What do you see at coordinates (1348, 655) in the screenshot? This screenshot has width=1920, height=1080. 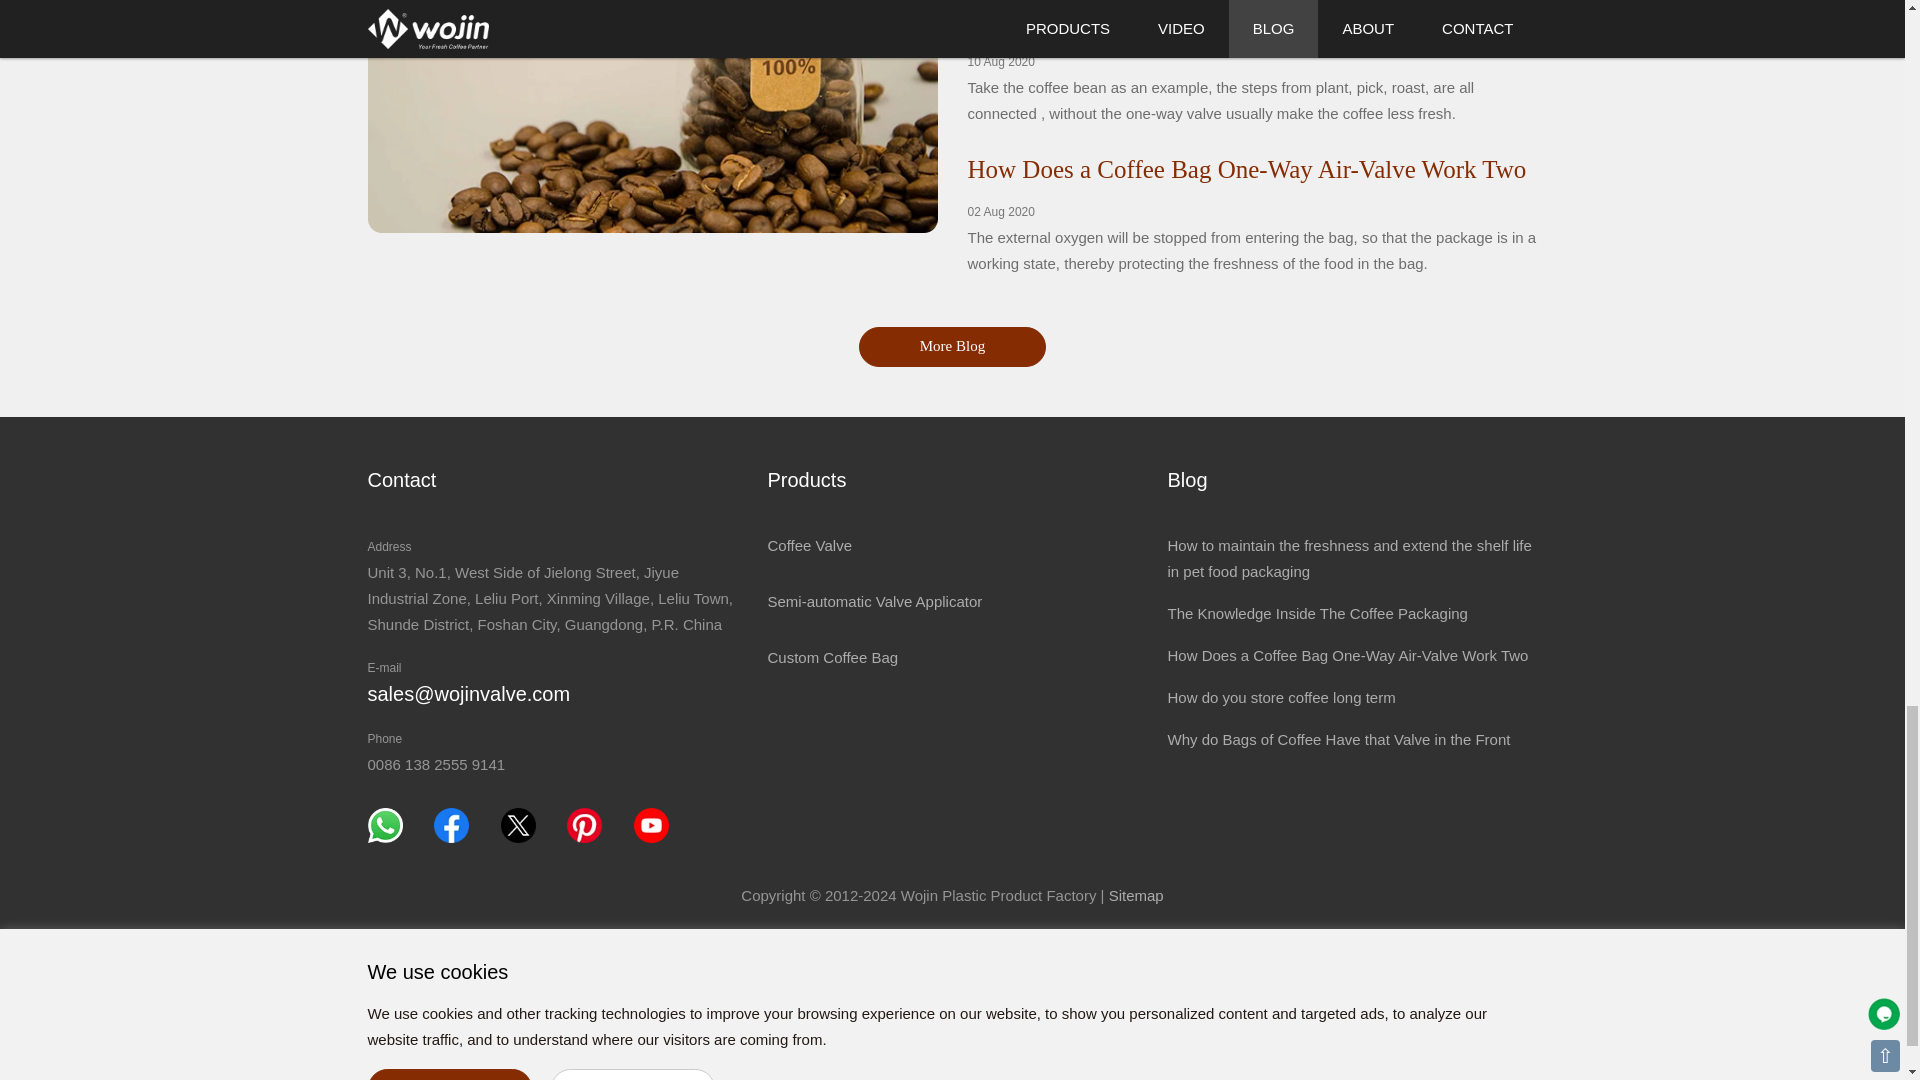 I see `How Does a Coffee Bag One-Way Air-Valve Work Two` at bounding box center [1348, 655].